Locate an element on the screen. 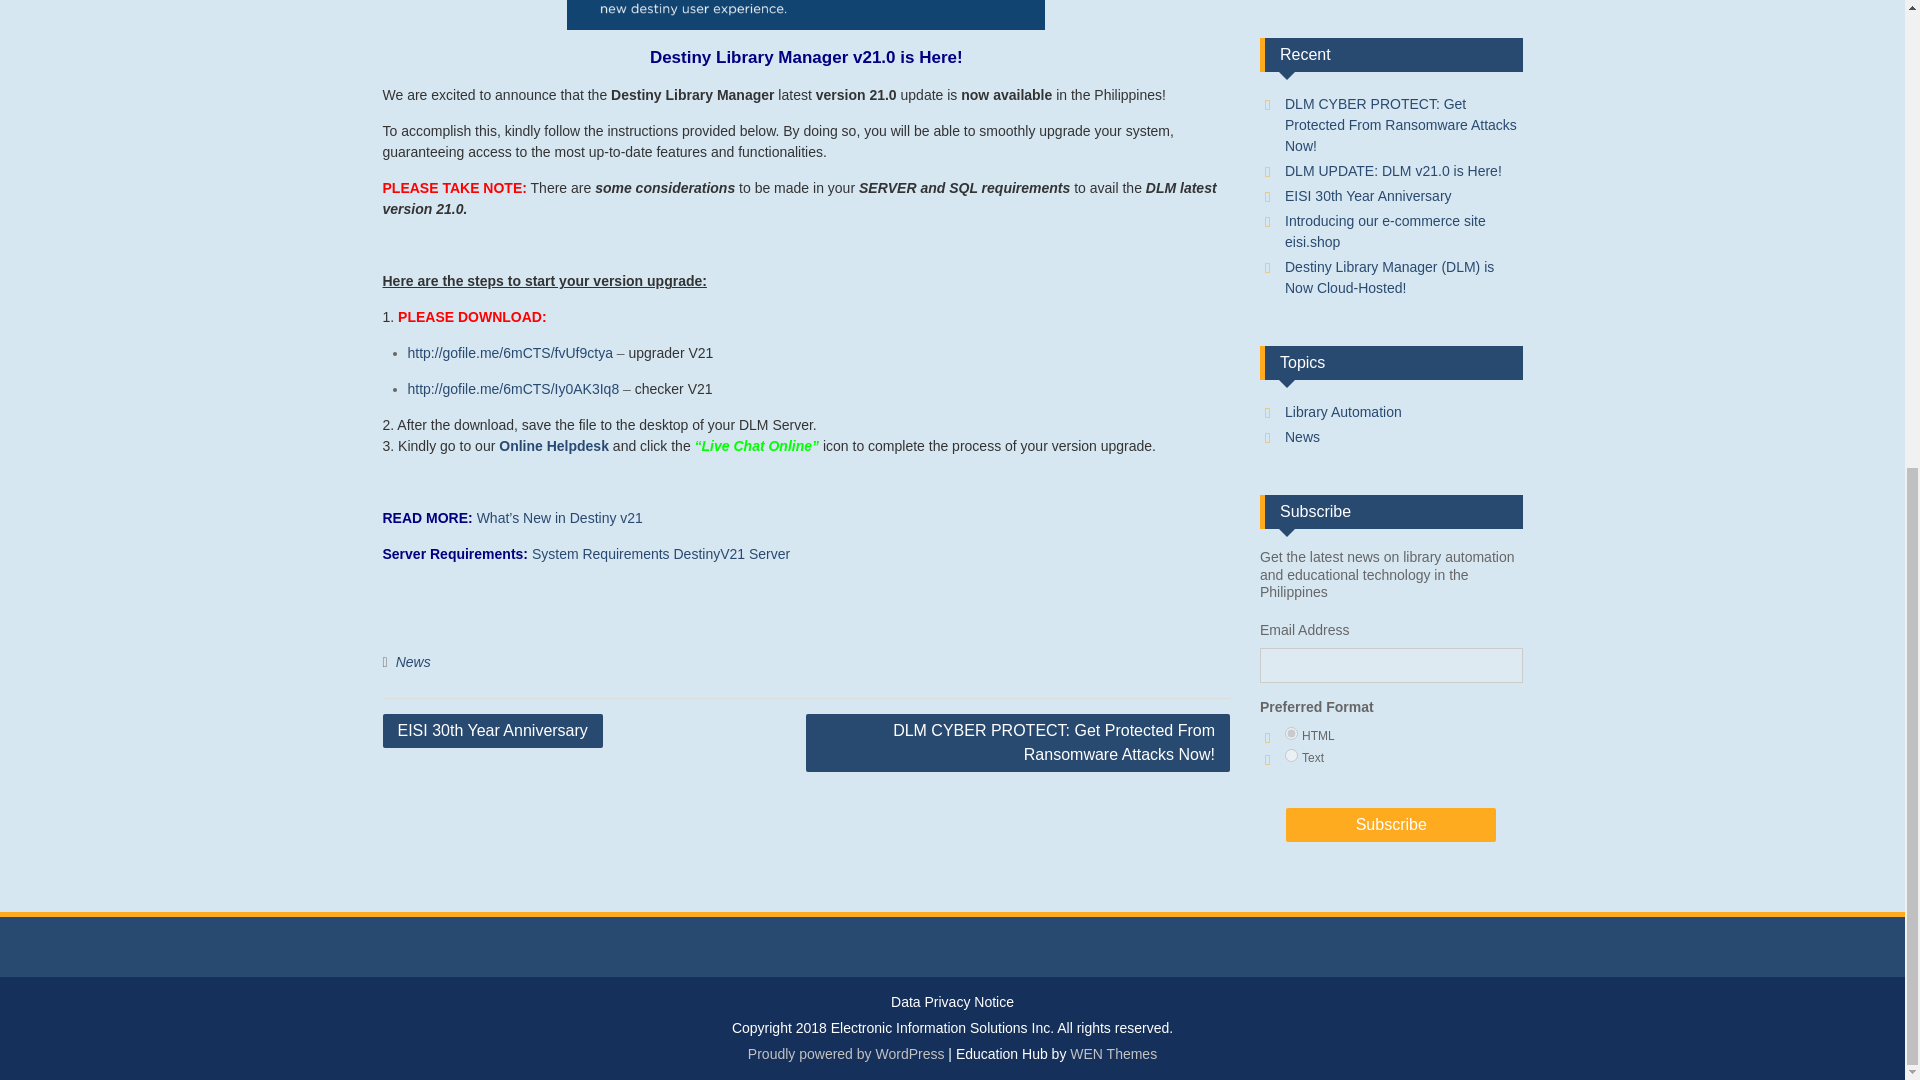 This screenshot has width=1920, height=1080. Online Helpdesk is located at coordinates (554, 446).